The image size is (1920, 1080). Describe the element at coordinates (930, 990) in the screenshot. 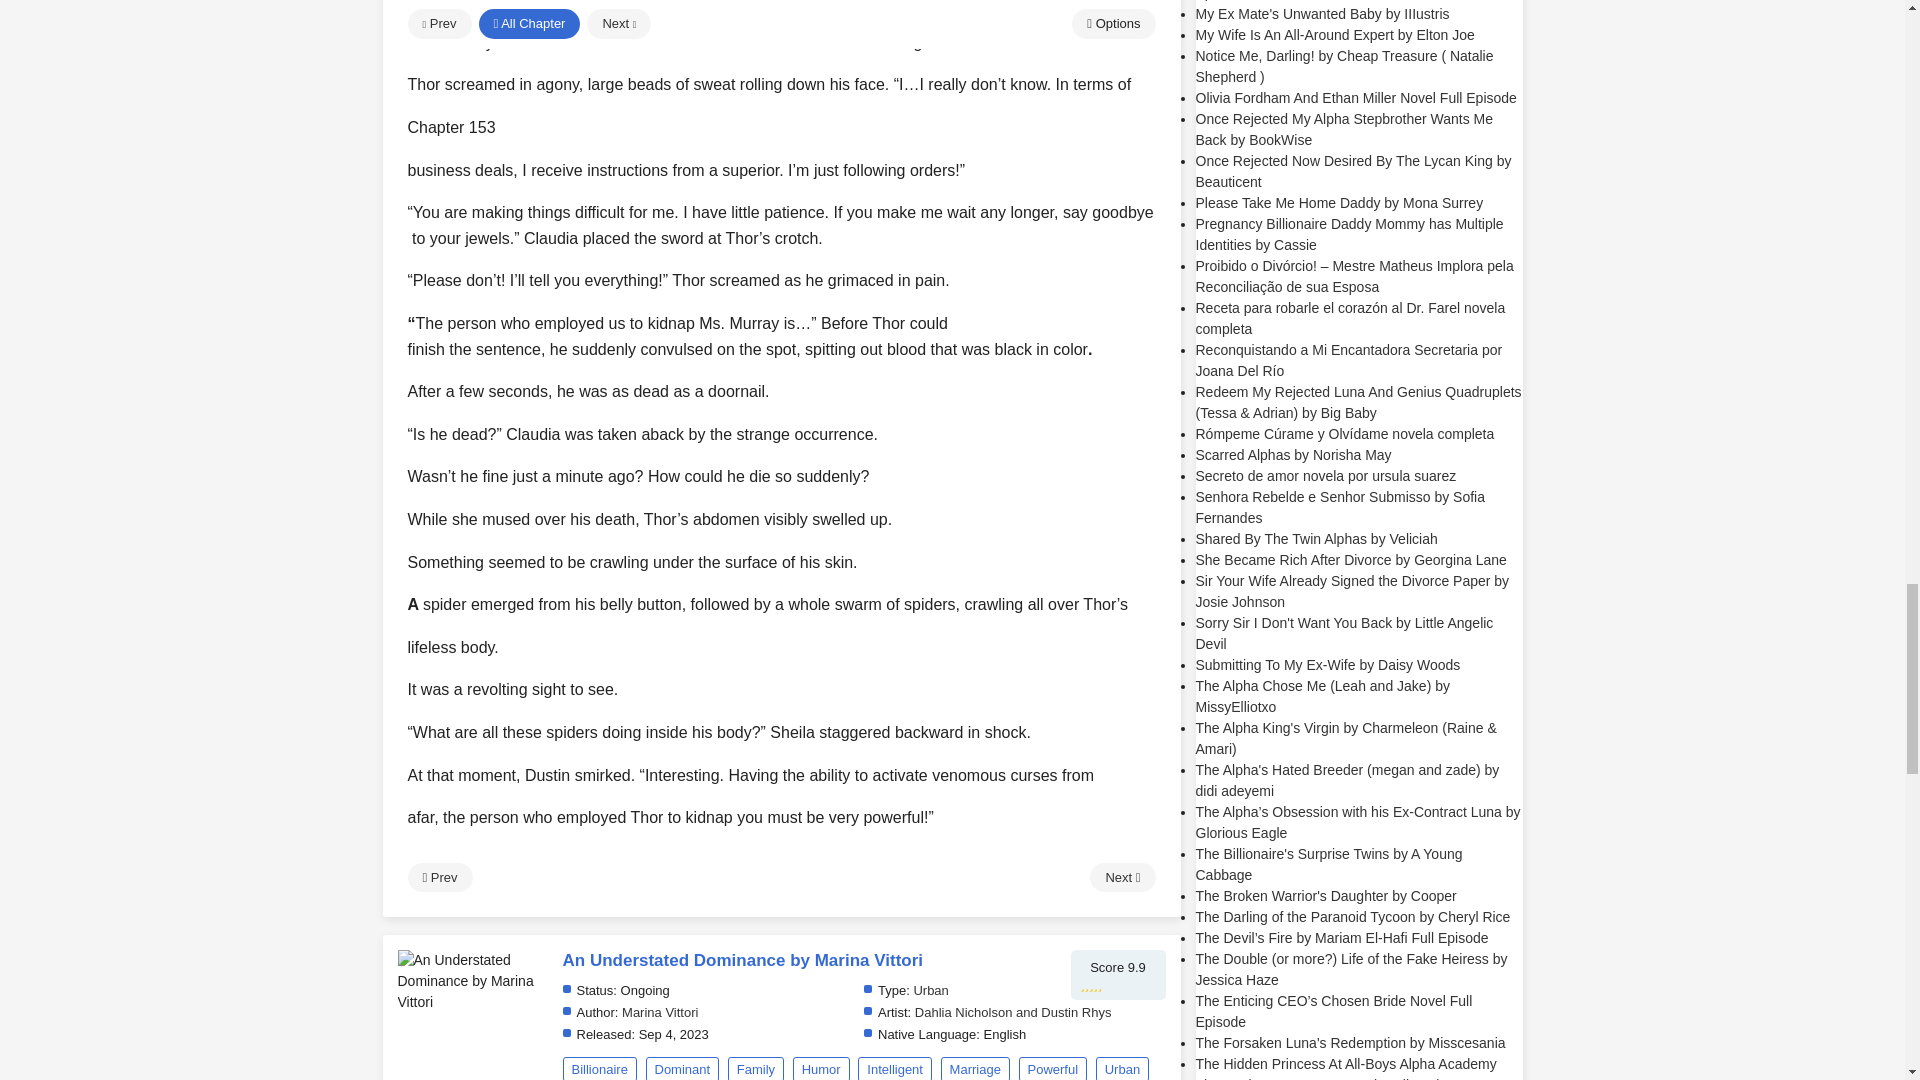

I see `Urban` at that location.